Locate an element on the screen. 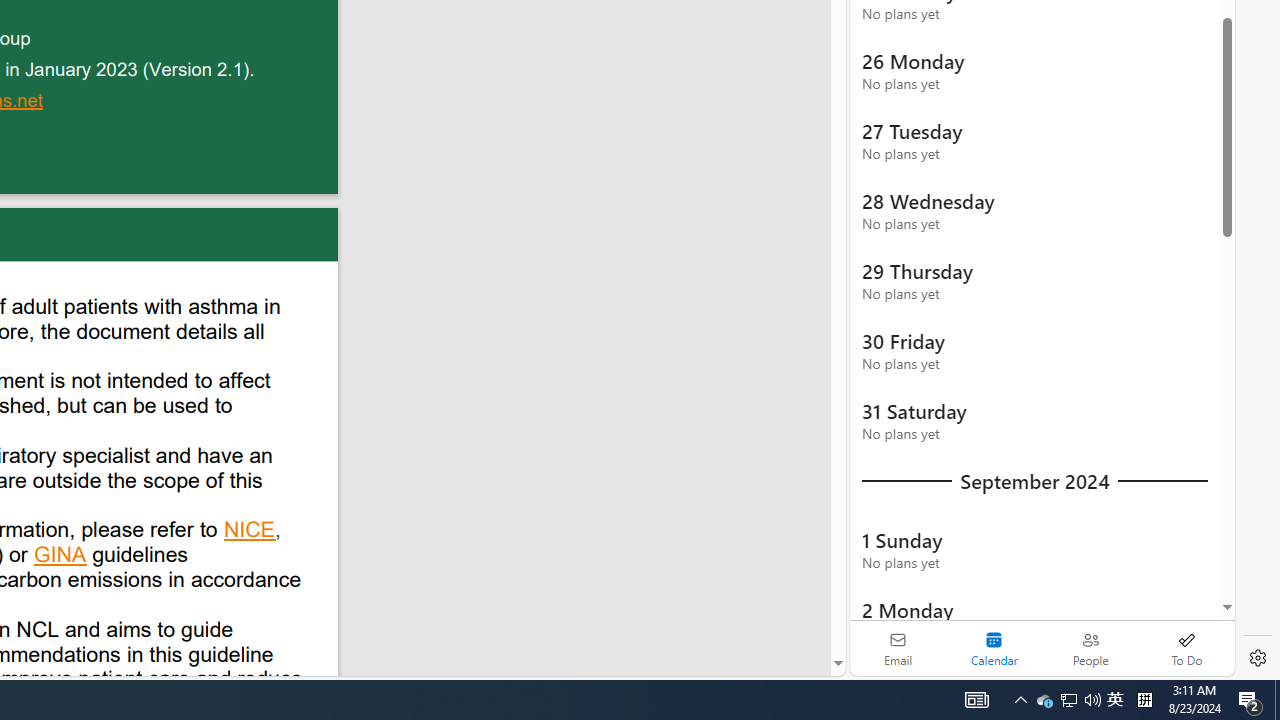 The image size is (1280, 720). NICE is located at coordinates (250, 532).